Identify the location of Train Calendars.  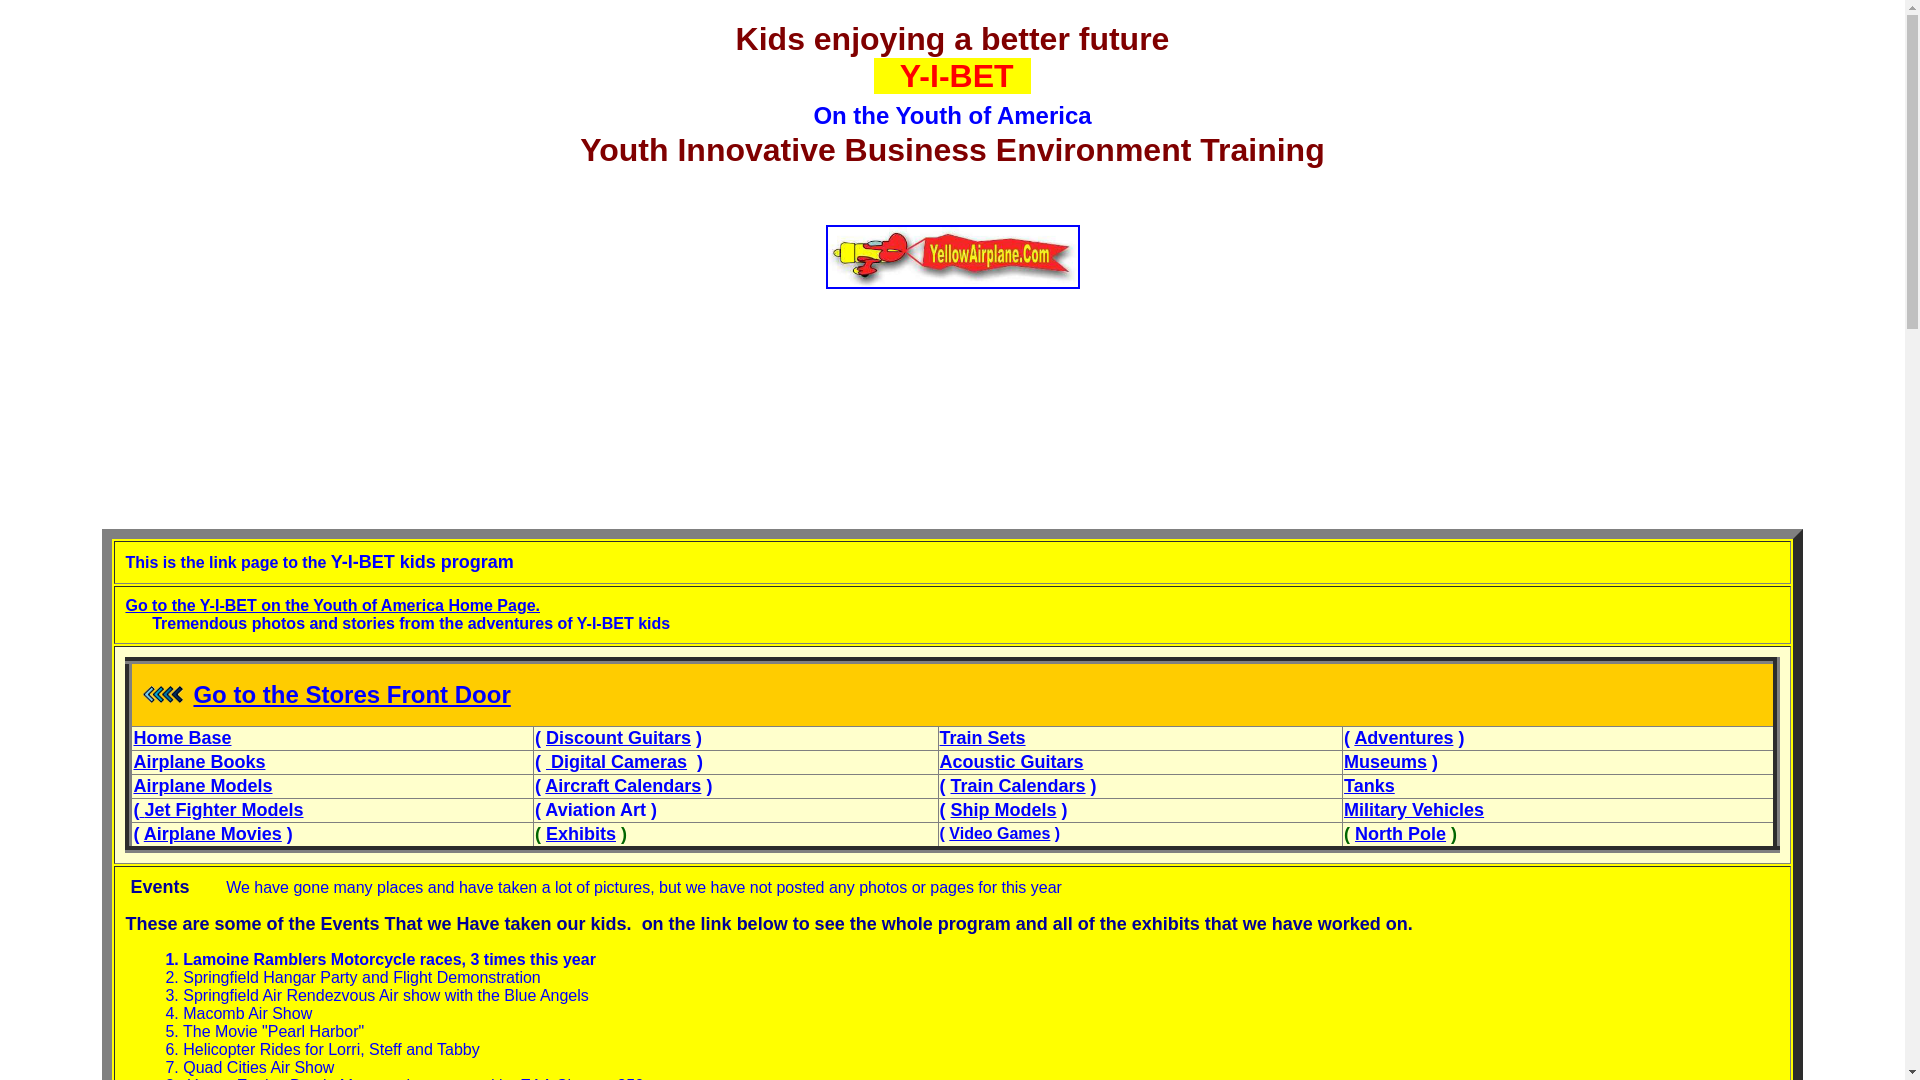
(1018, 786).